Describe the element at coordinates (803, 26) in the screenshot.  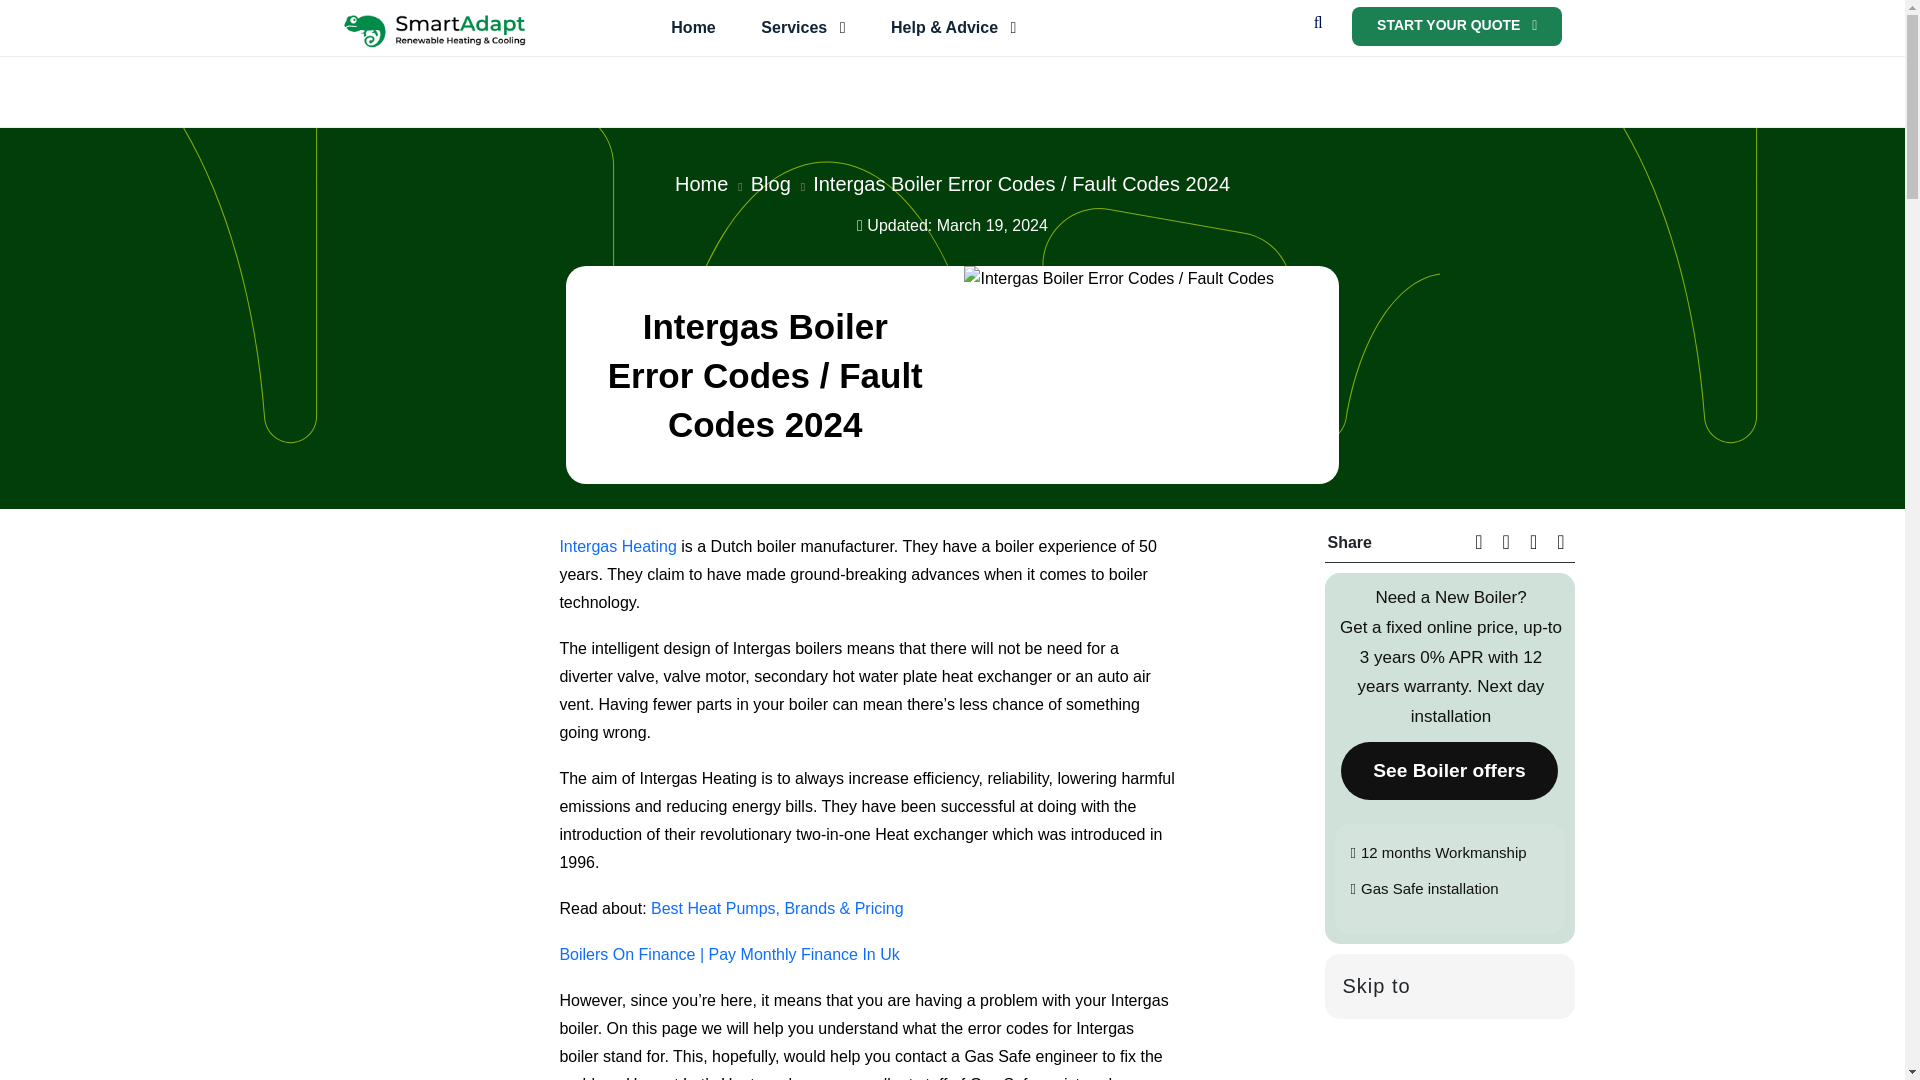
I see `Services` at that location.